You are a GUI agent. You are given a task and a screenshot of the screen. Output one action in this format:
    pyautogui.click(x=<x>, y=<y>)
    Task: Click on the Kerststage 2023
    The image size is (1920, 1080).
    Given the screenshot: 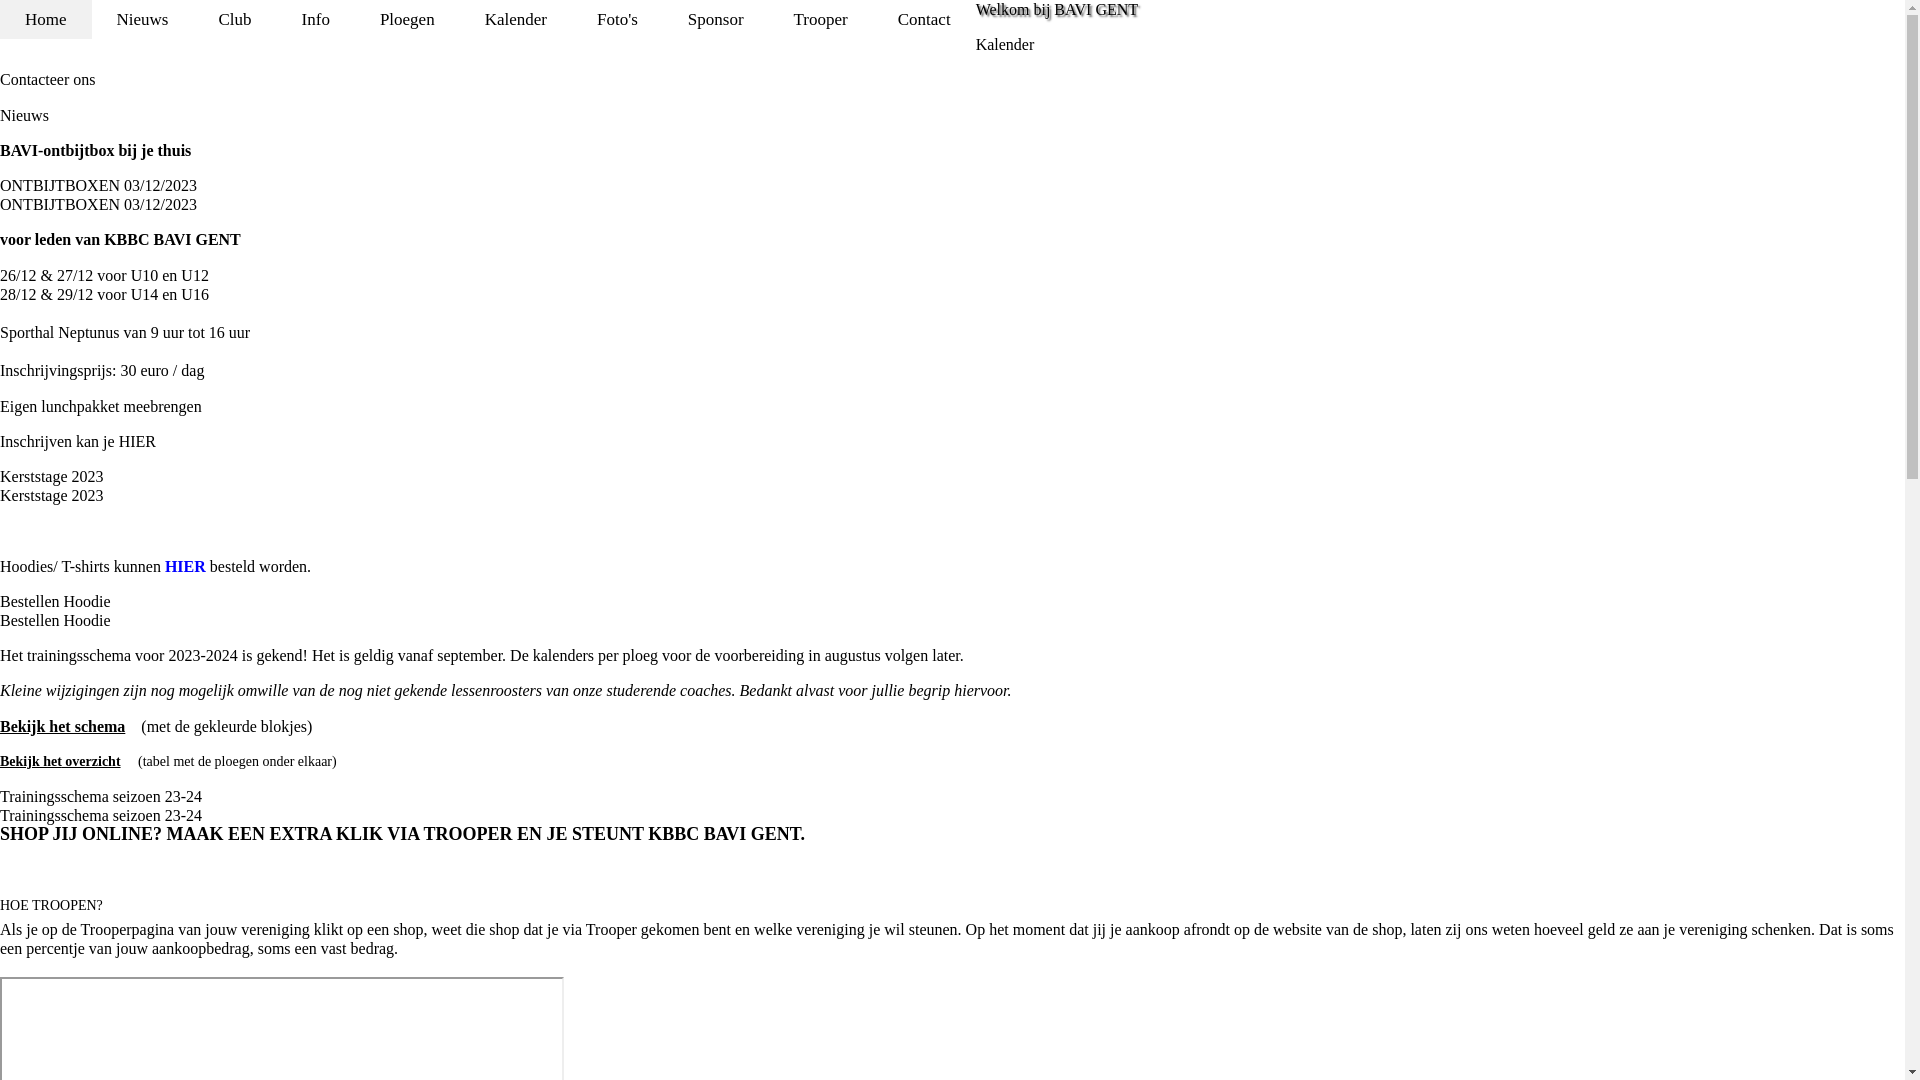 What is the action you would take?
    pyautogui.click(x=52, y=496)
    